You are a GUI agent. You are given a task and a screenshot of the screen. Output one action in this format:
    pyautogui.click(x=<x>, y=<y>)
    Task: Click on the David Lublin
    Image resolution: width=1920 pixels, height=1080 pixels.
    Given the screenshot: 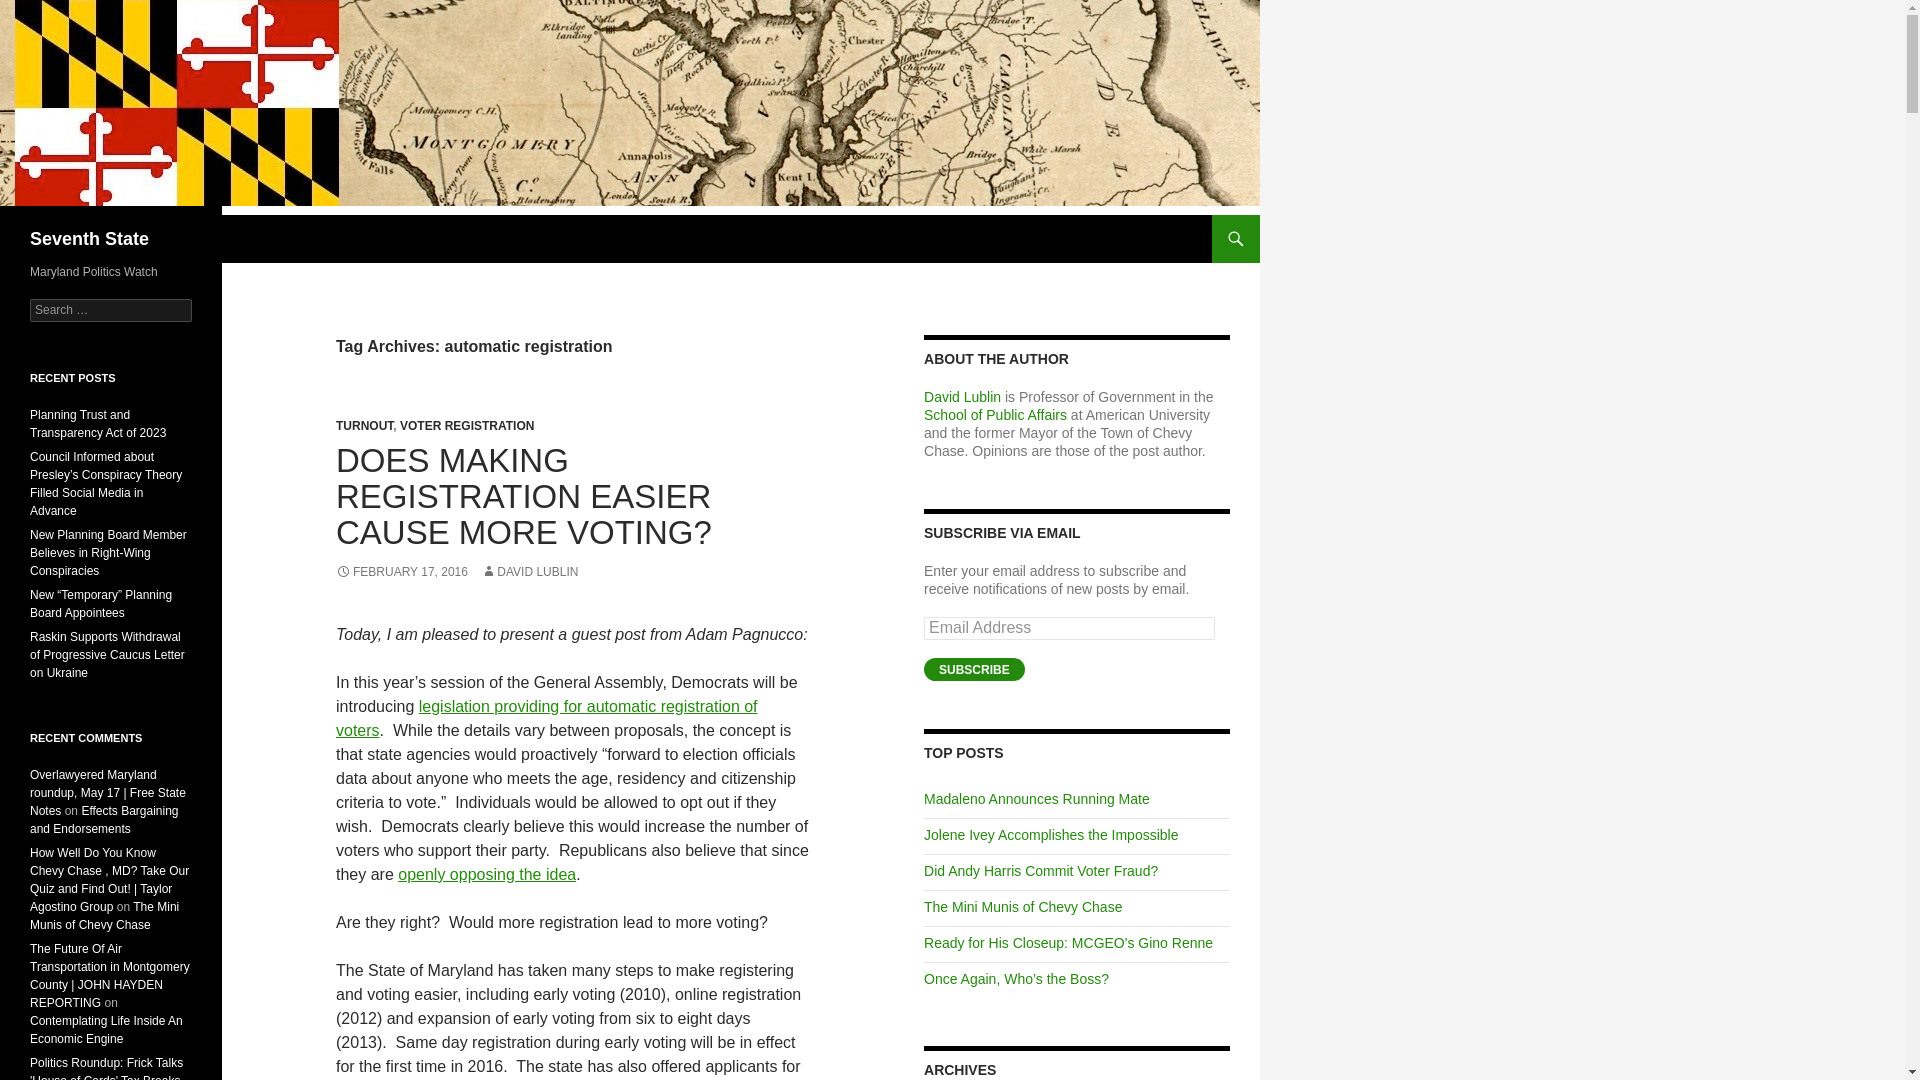 What is the action you would take?
    pyautogui.click(x=962, y=396)
    